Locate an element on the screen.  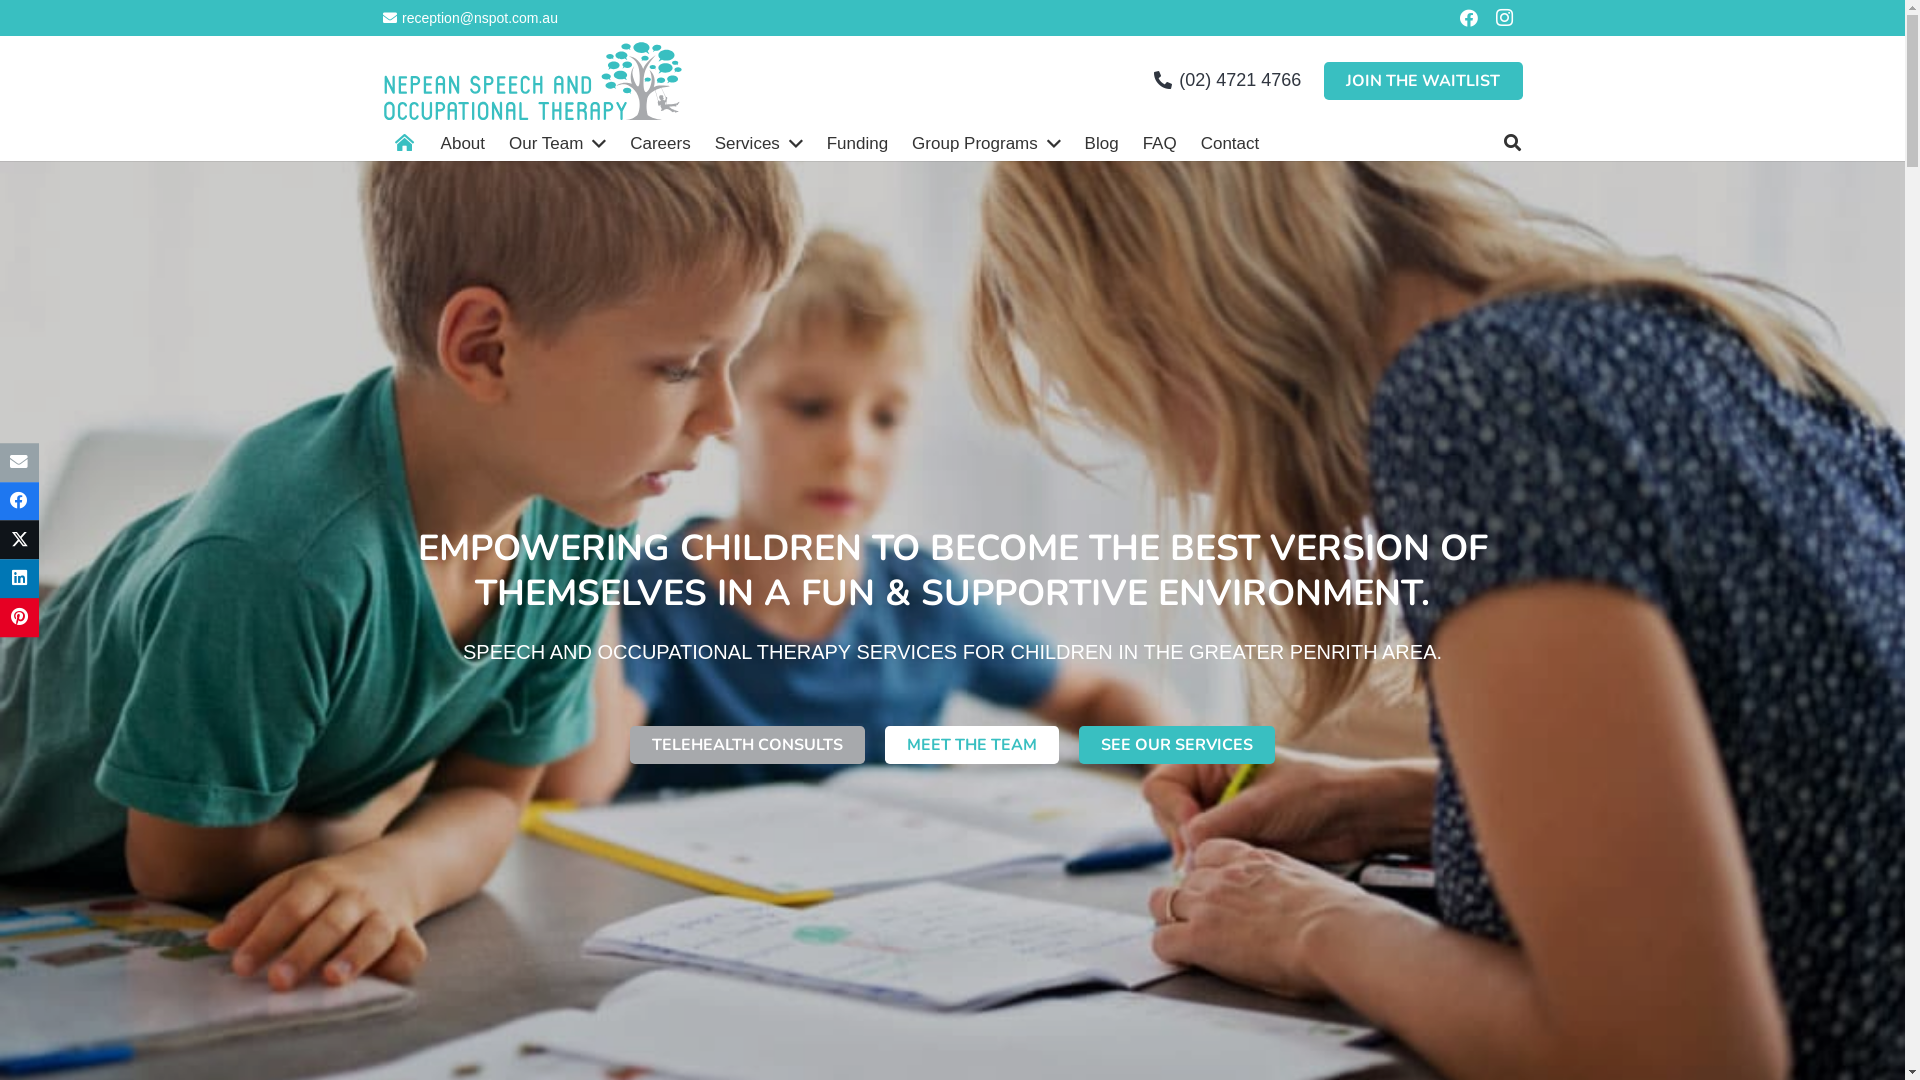
Our Team is located at coordinates (558, 143).